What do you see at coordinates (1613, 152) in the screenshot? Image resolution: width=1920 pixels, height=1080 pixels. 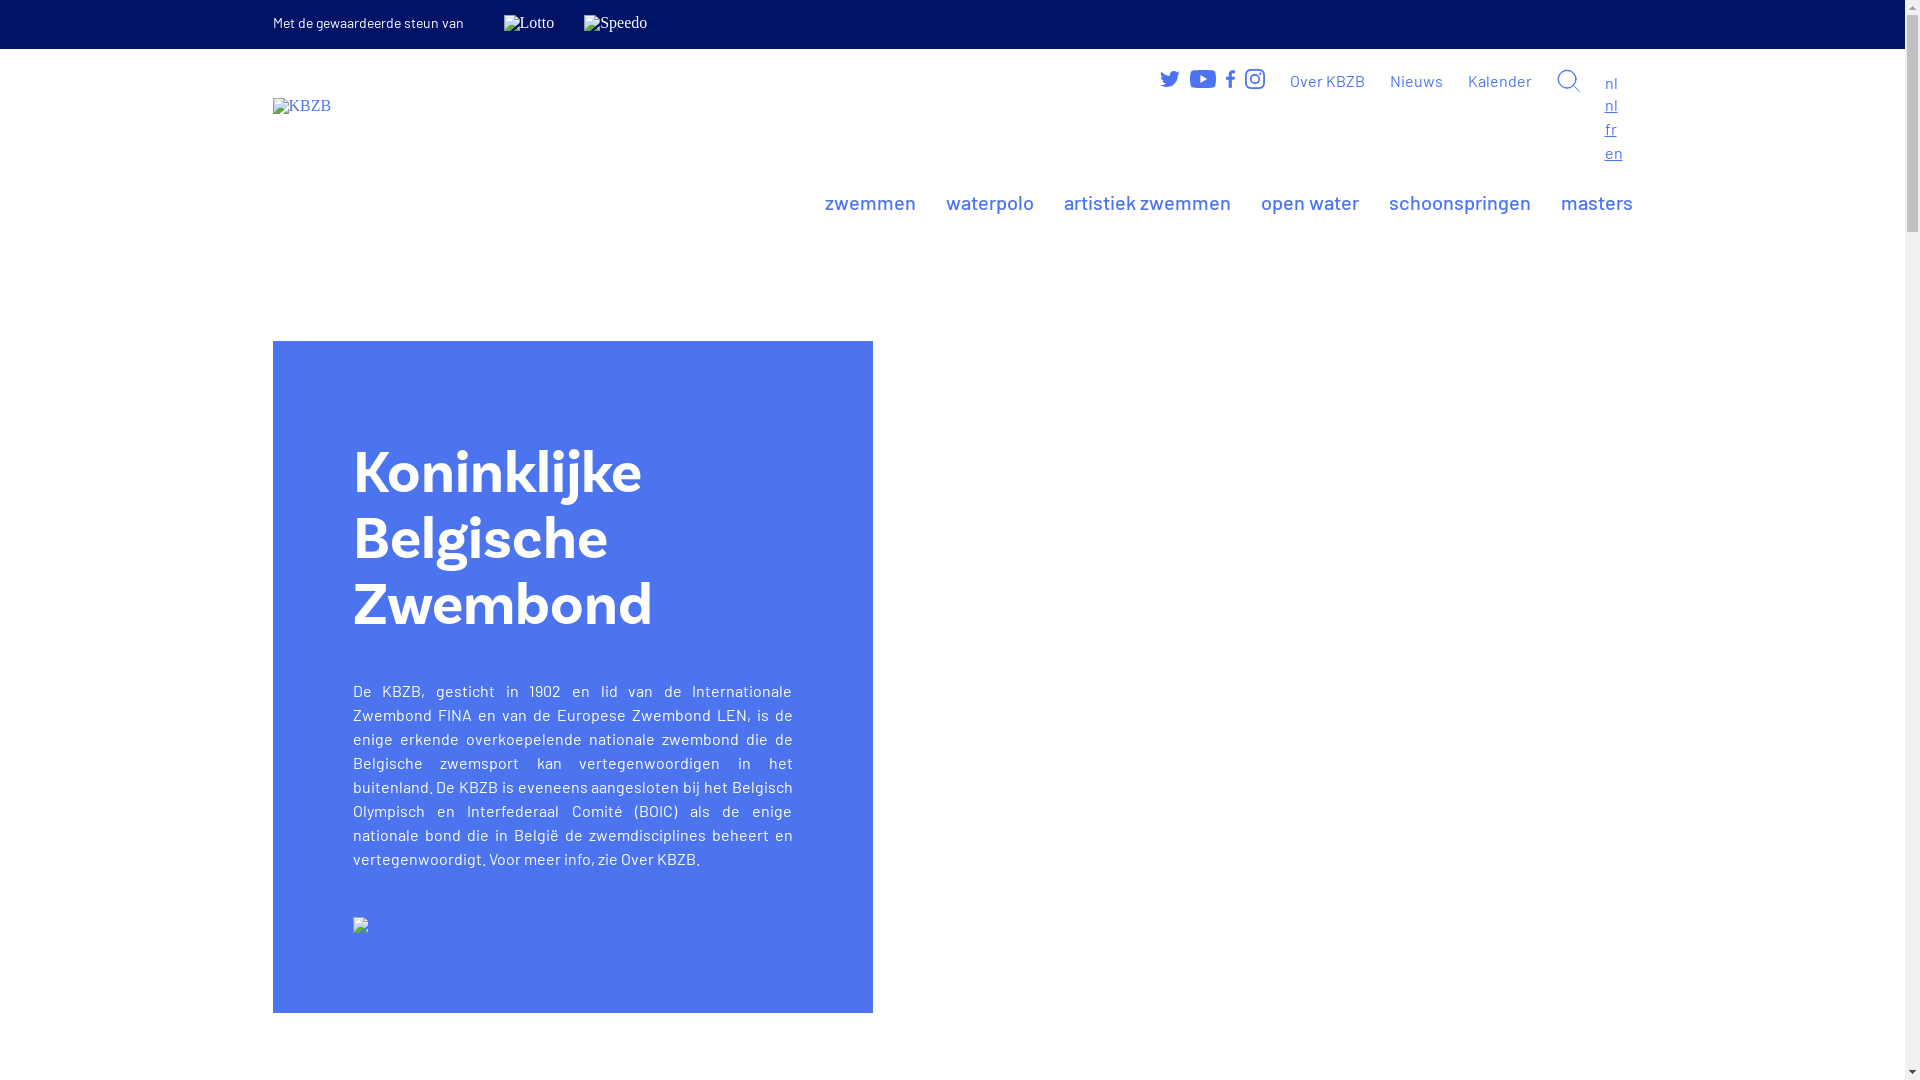 I see `en` at bounding box center [1613, 152].